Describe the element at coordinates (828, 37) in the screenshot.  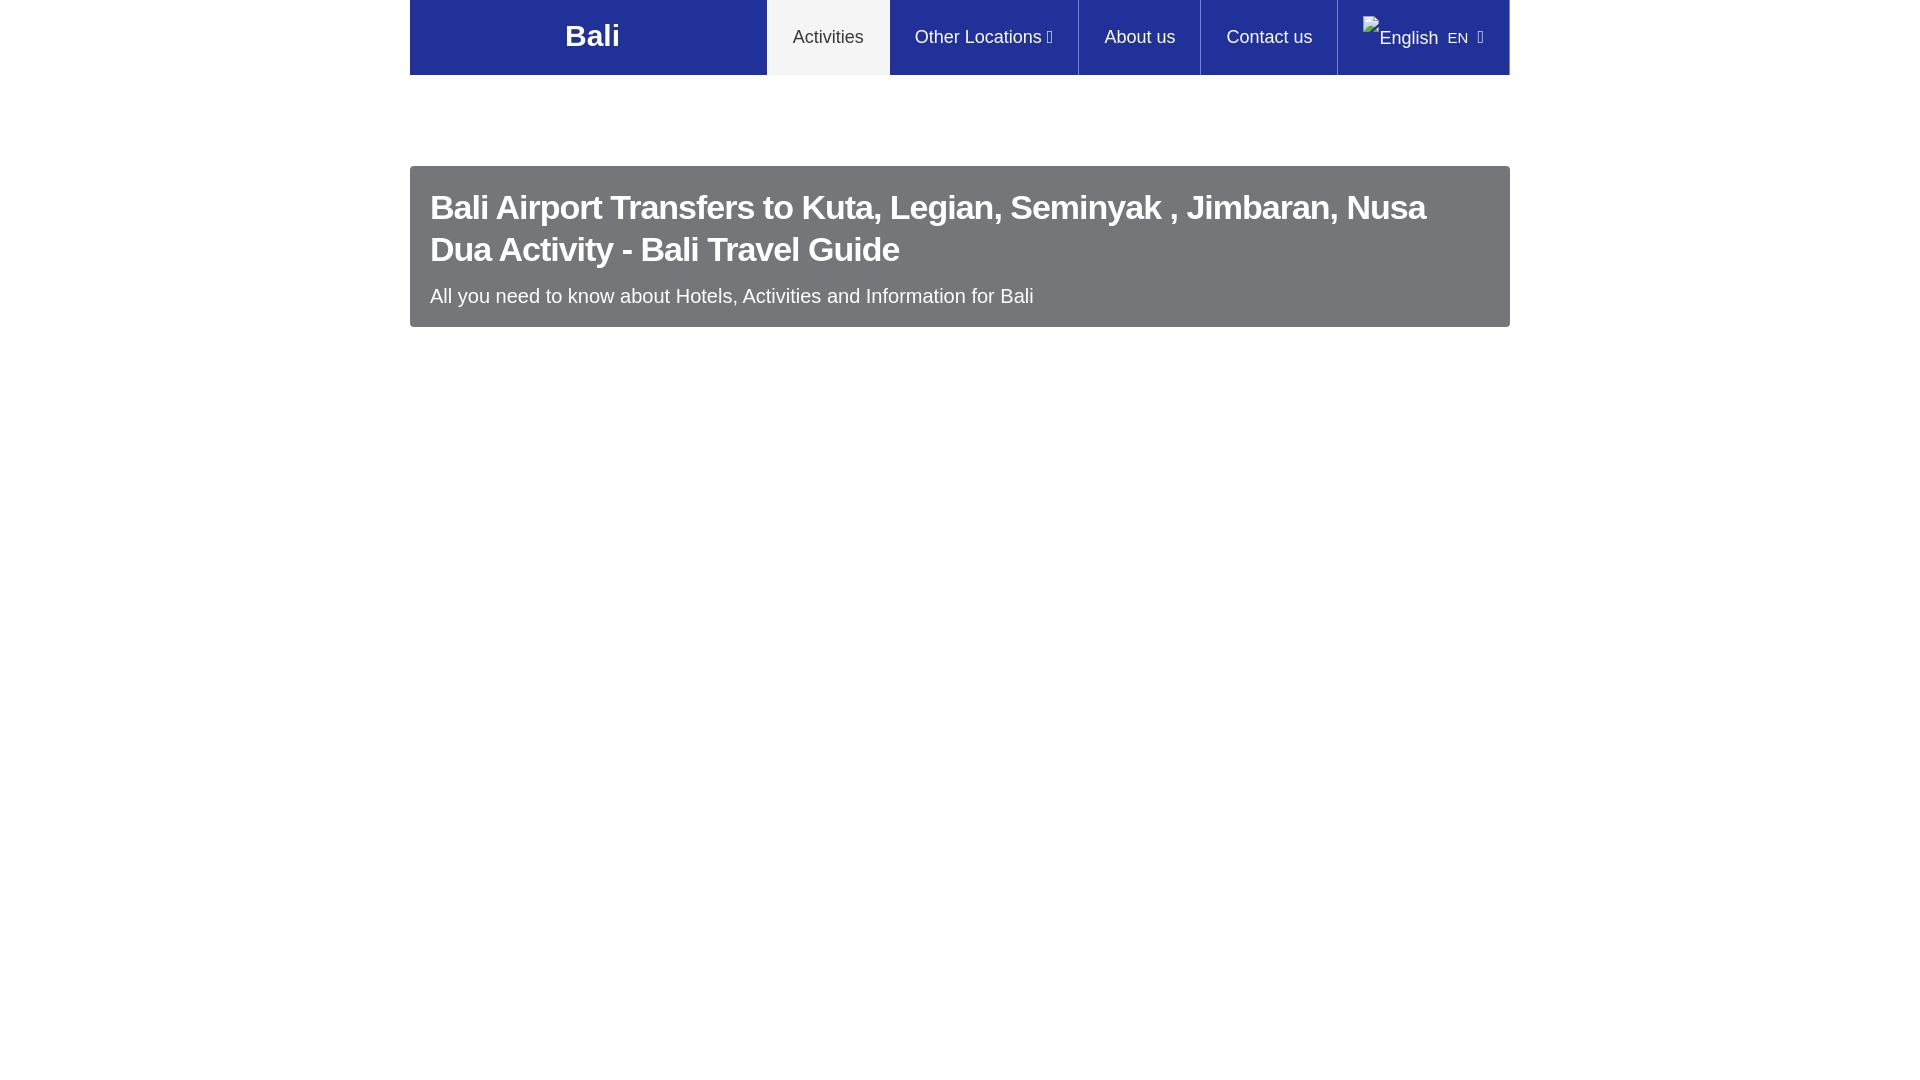
I see `Bali Activities` at that location.